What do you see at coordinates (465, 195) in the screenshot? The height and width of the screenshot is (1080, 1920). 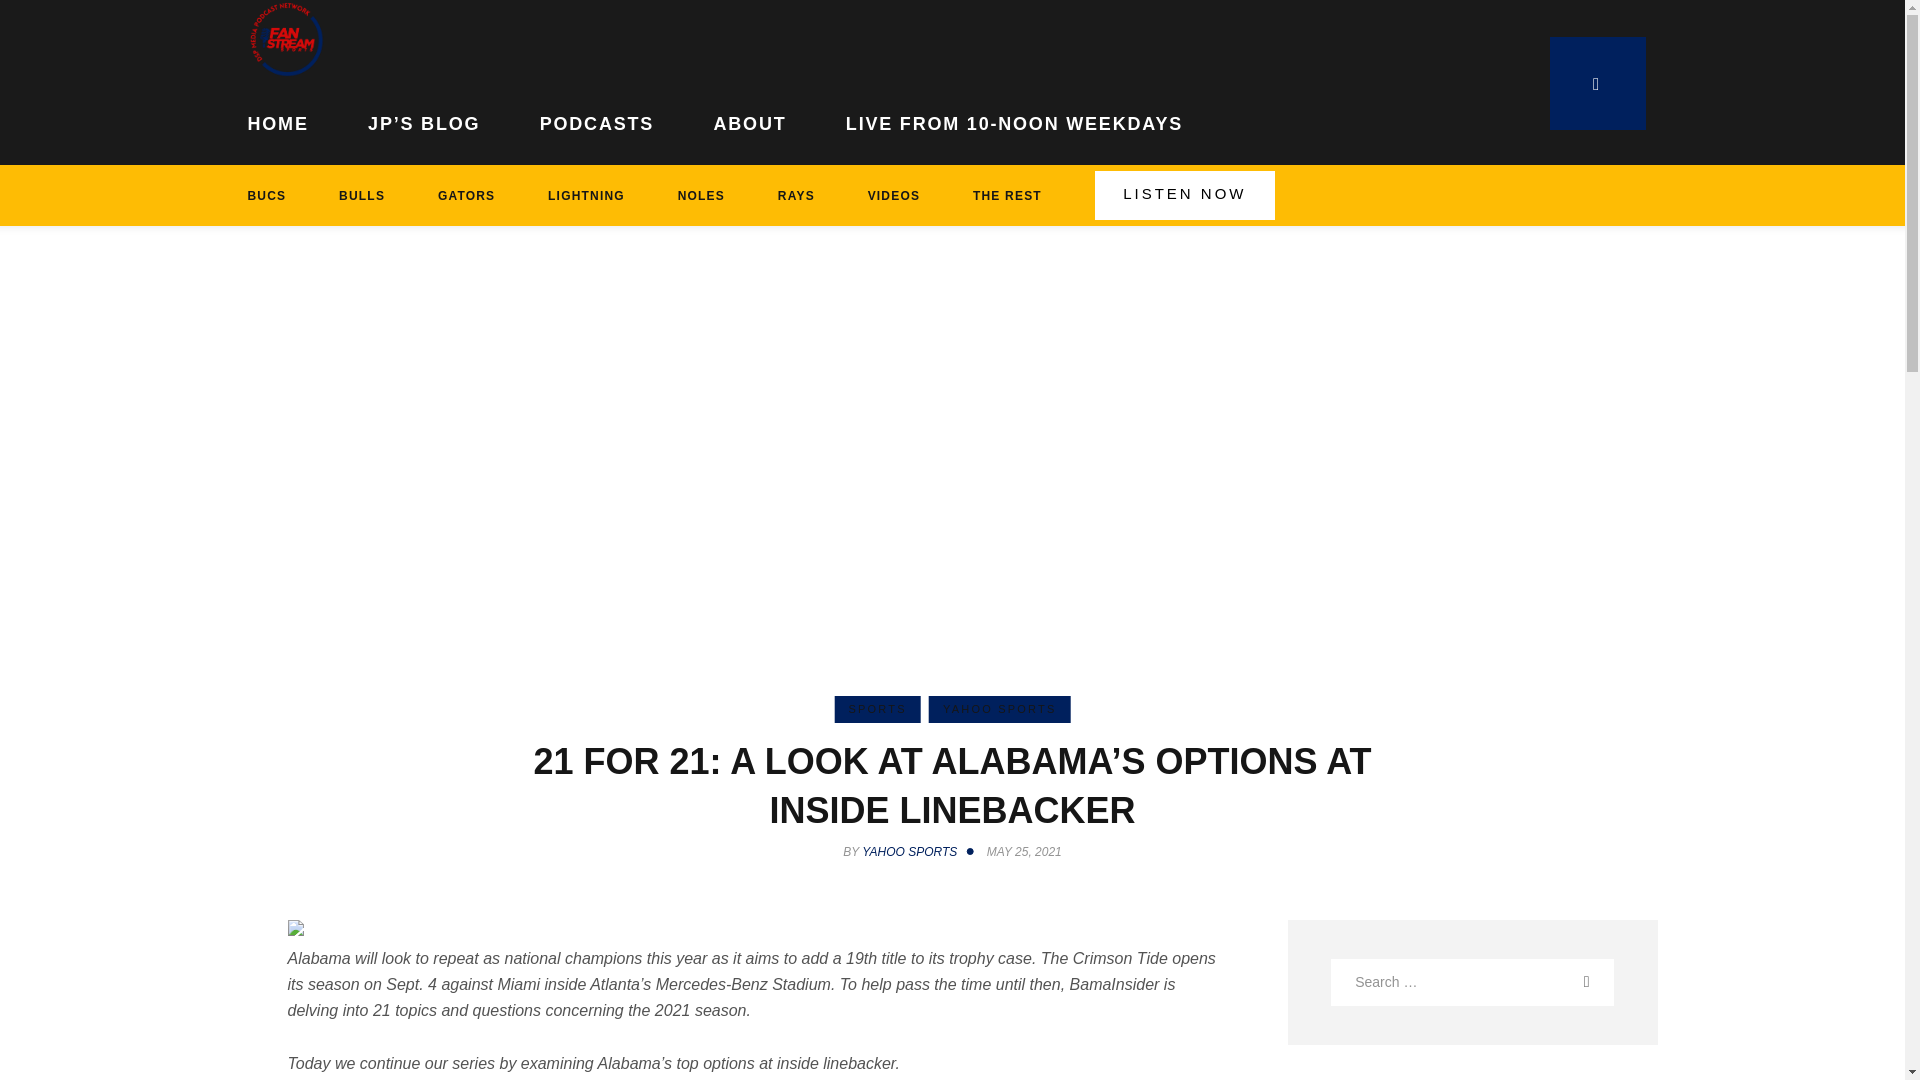 I see `GATORS` at bounding box center [465, 195].